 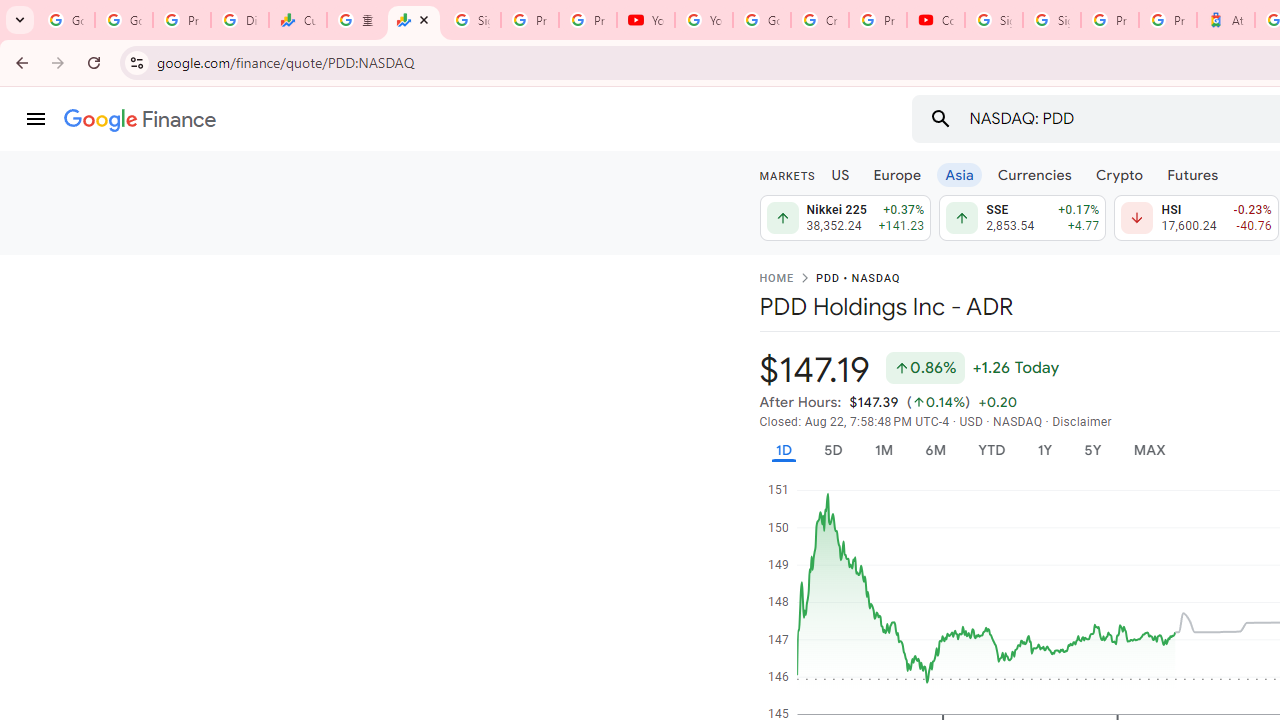 What do you see at coordinates (1192, 174) in the screenshot?
I see `Futures` at bounding box center [1192, 174].